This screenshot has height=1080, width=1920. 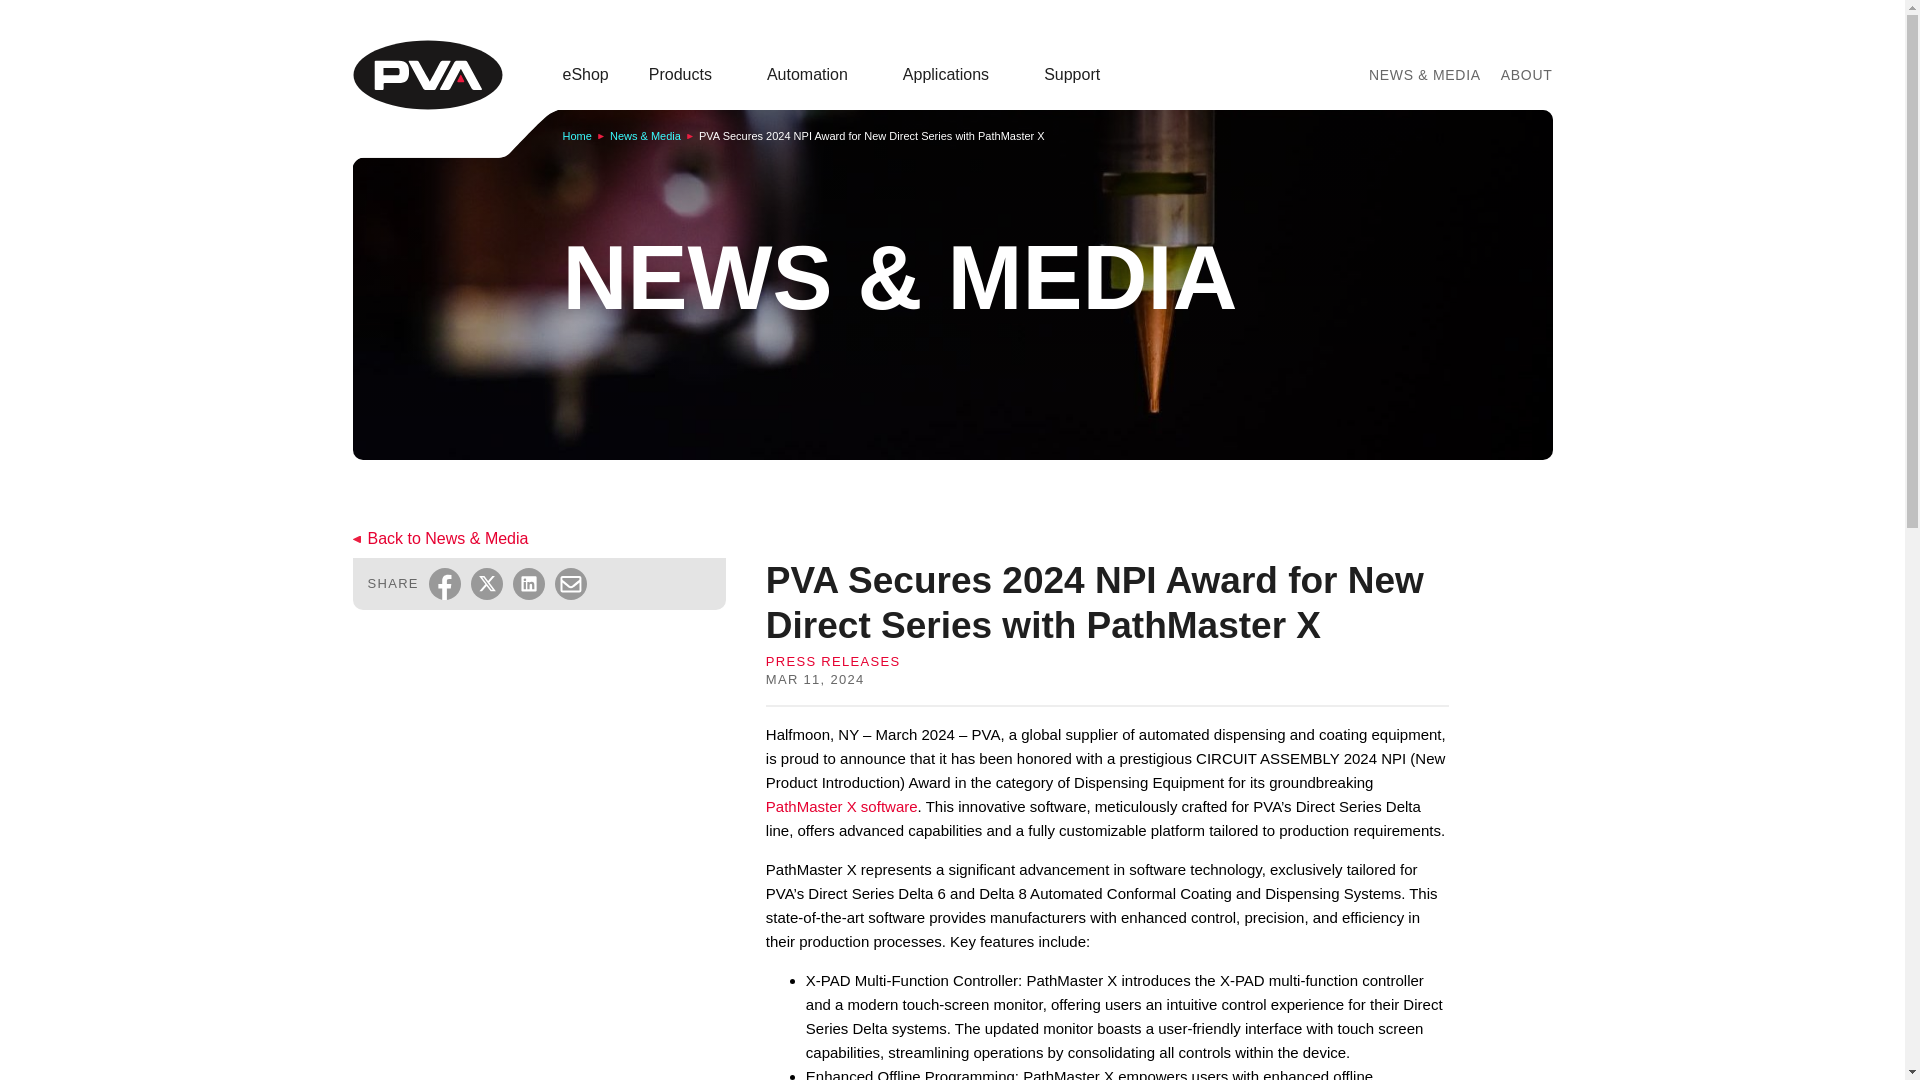 What do you see at coordinates (585, 74) in the screenshot?
I see `eShop` at bounding box center [585, 74].